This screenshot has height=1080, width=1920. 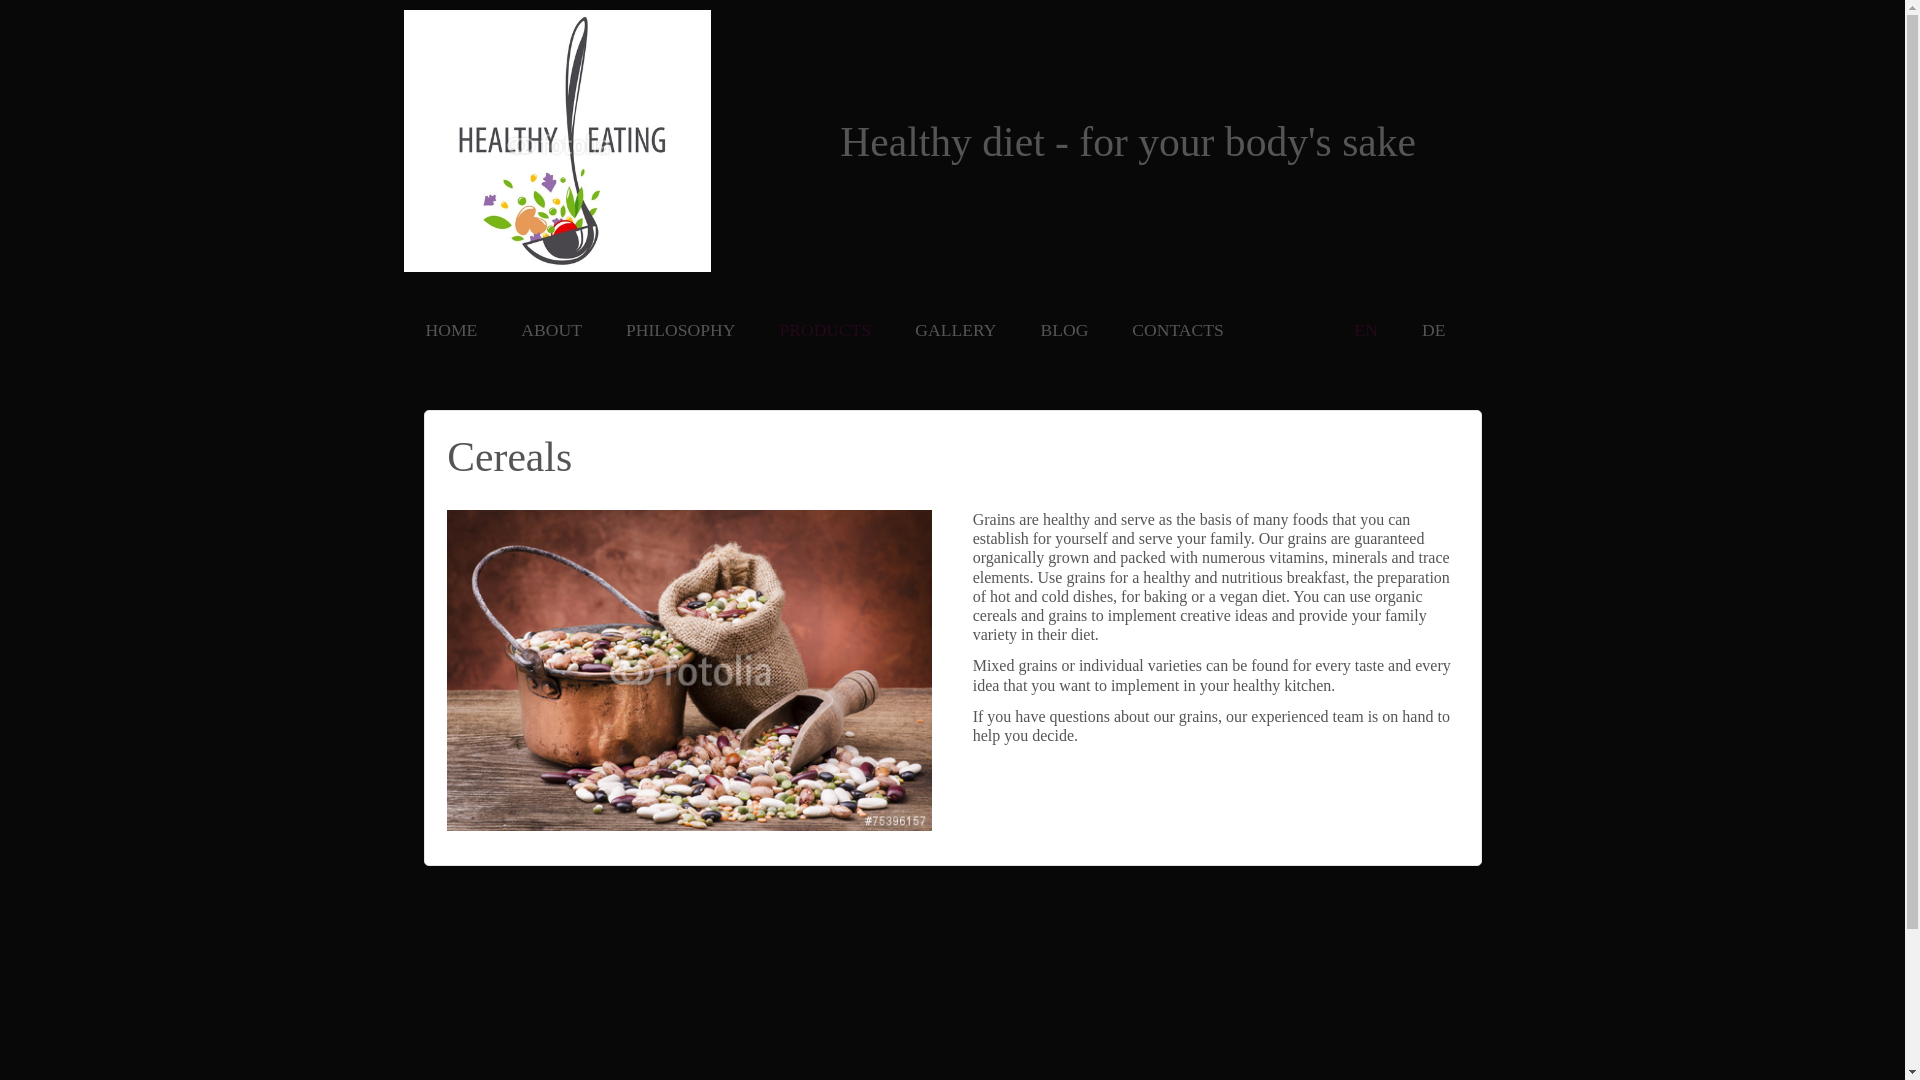 What do you see at coordinates (550, 330) in the screenshot?
I see `ABOUT` at bounding box center [550, 330].